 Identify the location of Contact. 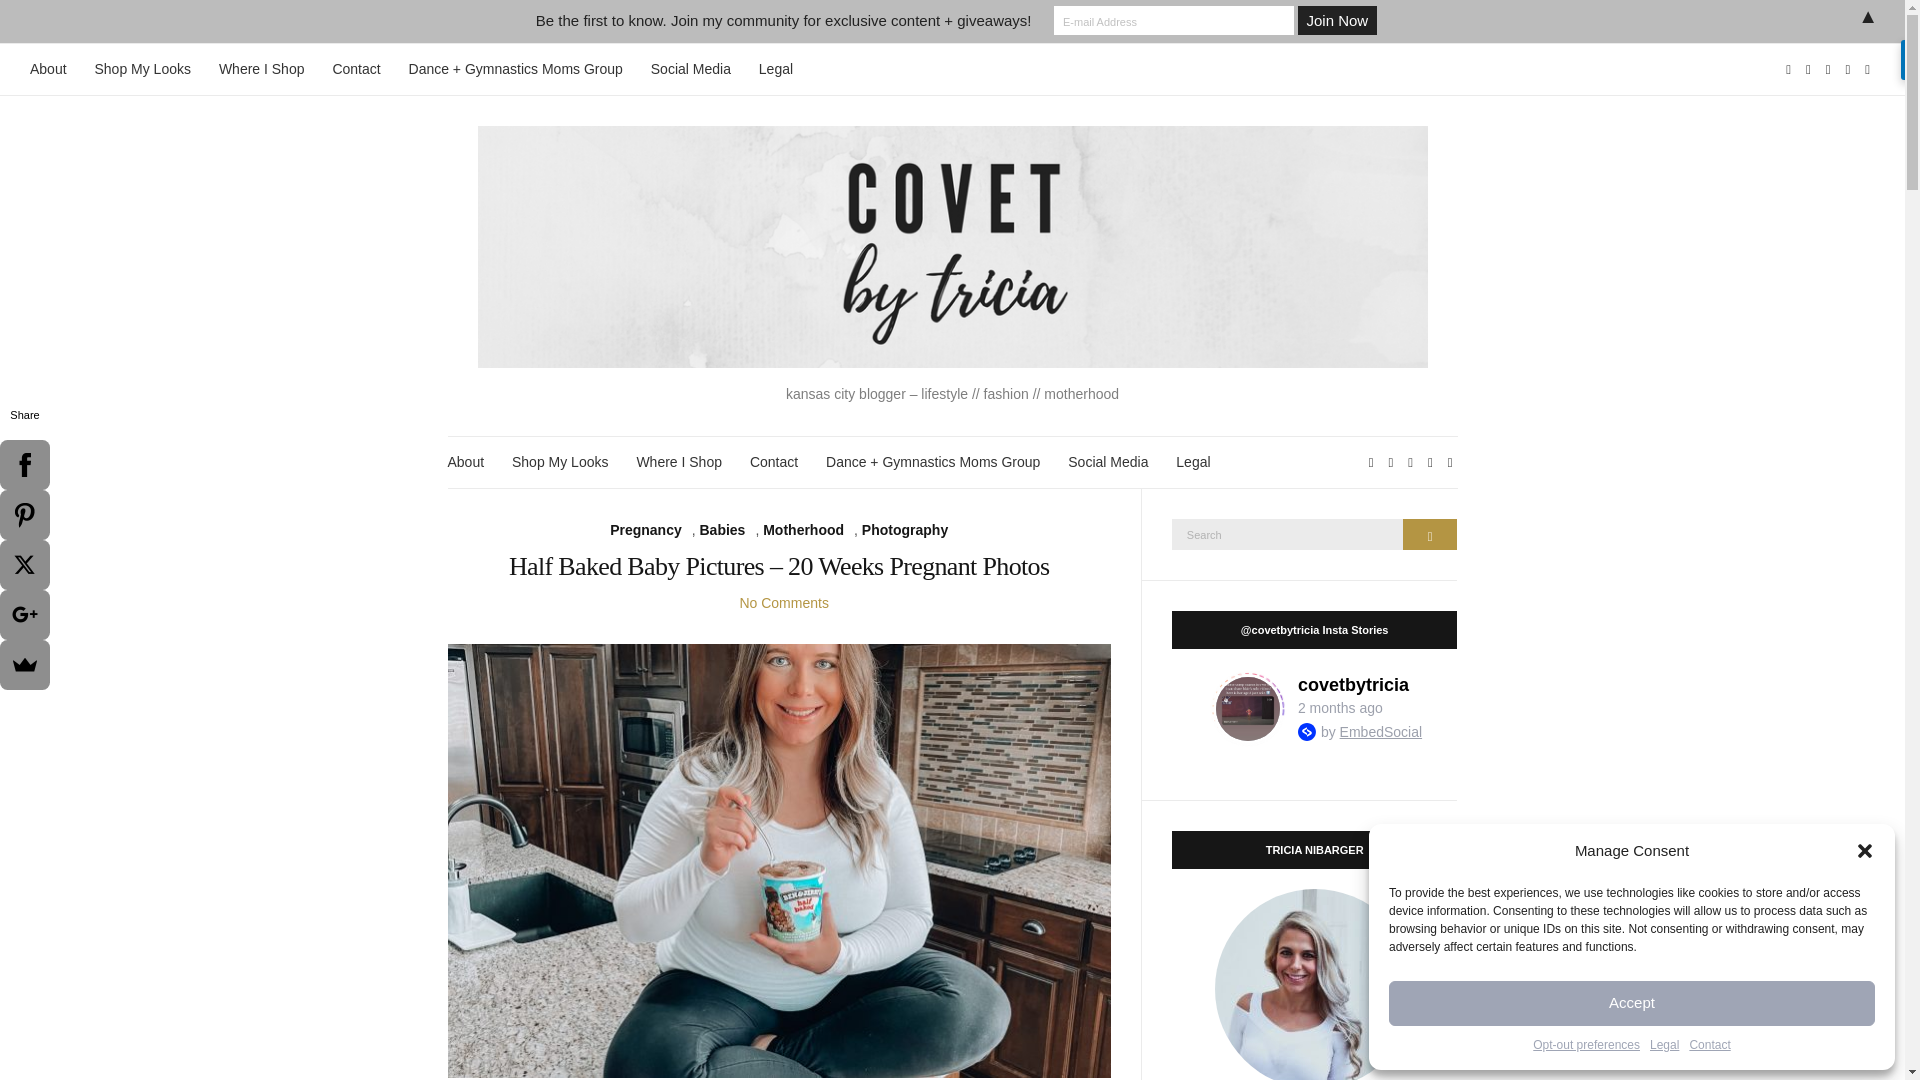
(774, 462).